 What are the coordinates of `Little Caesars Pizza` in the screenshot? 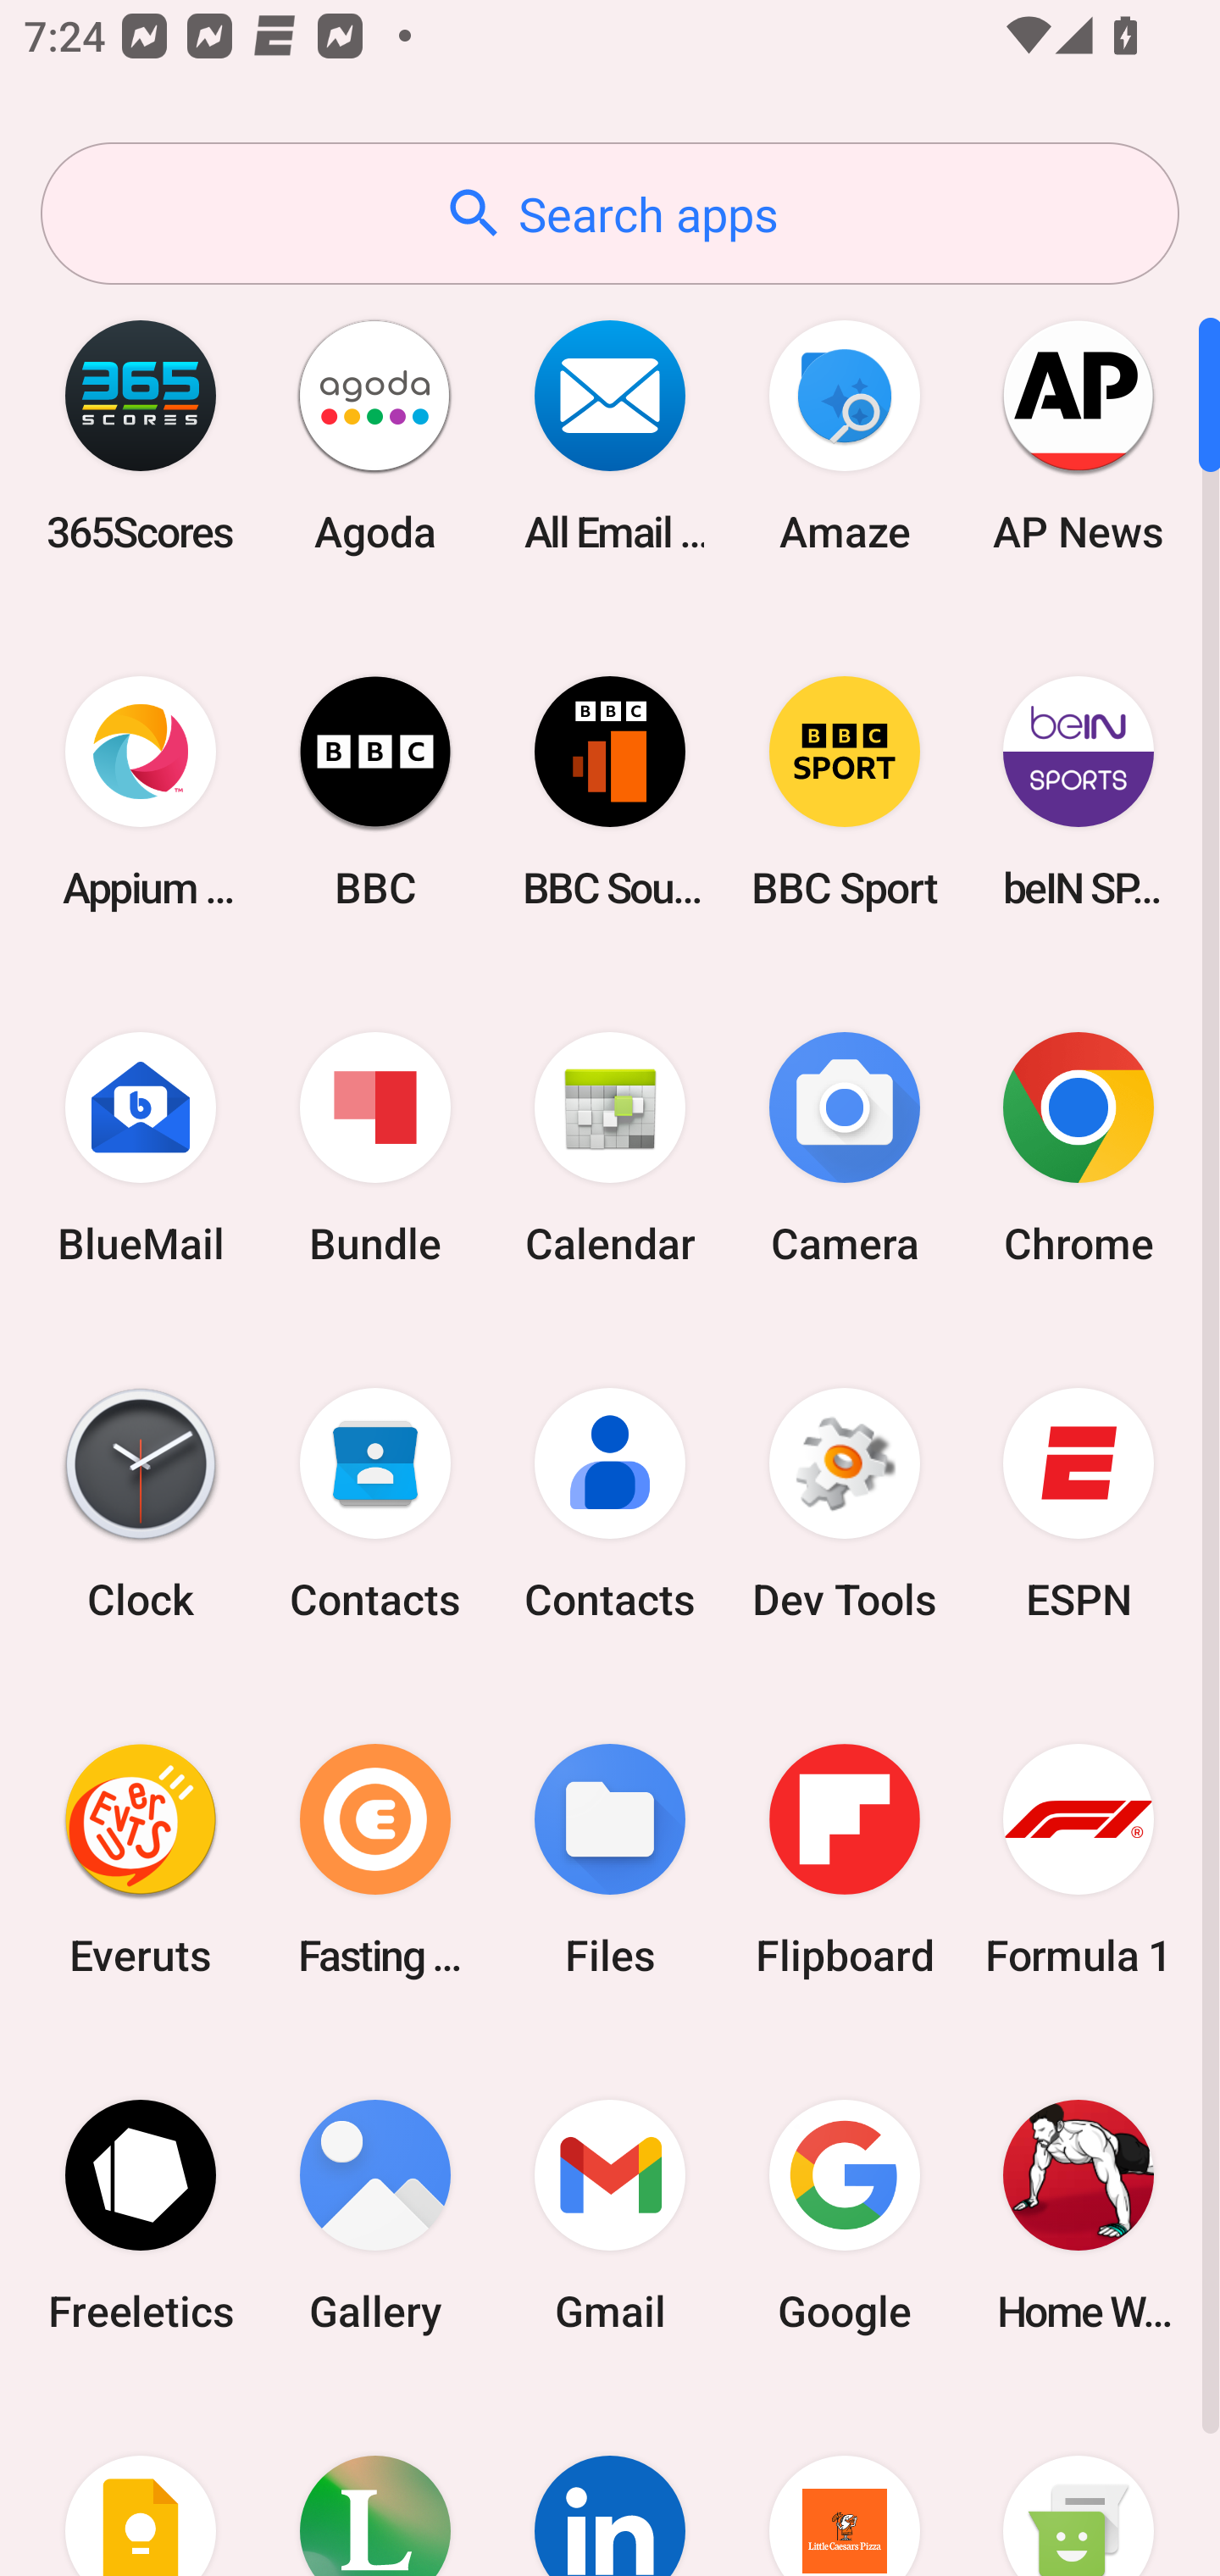 It's located at (844, 2484).